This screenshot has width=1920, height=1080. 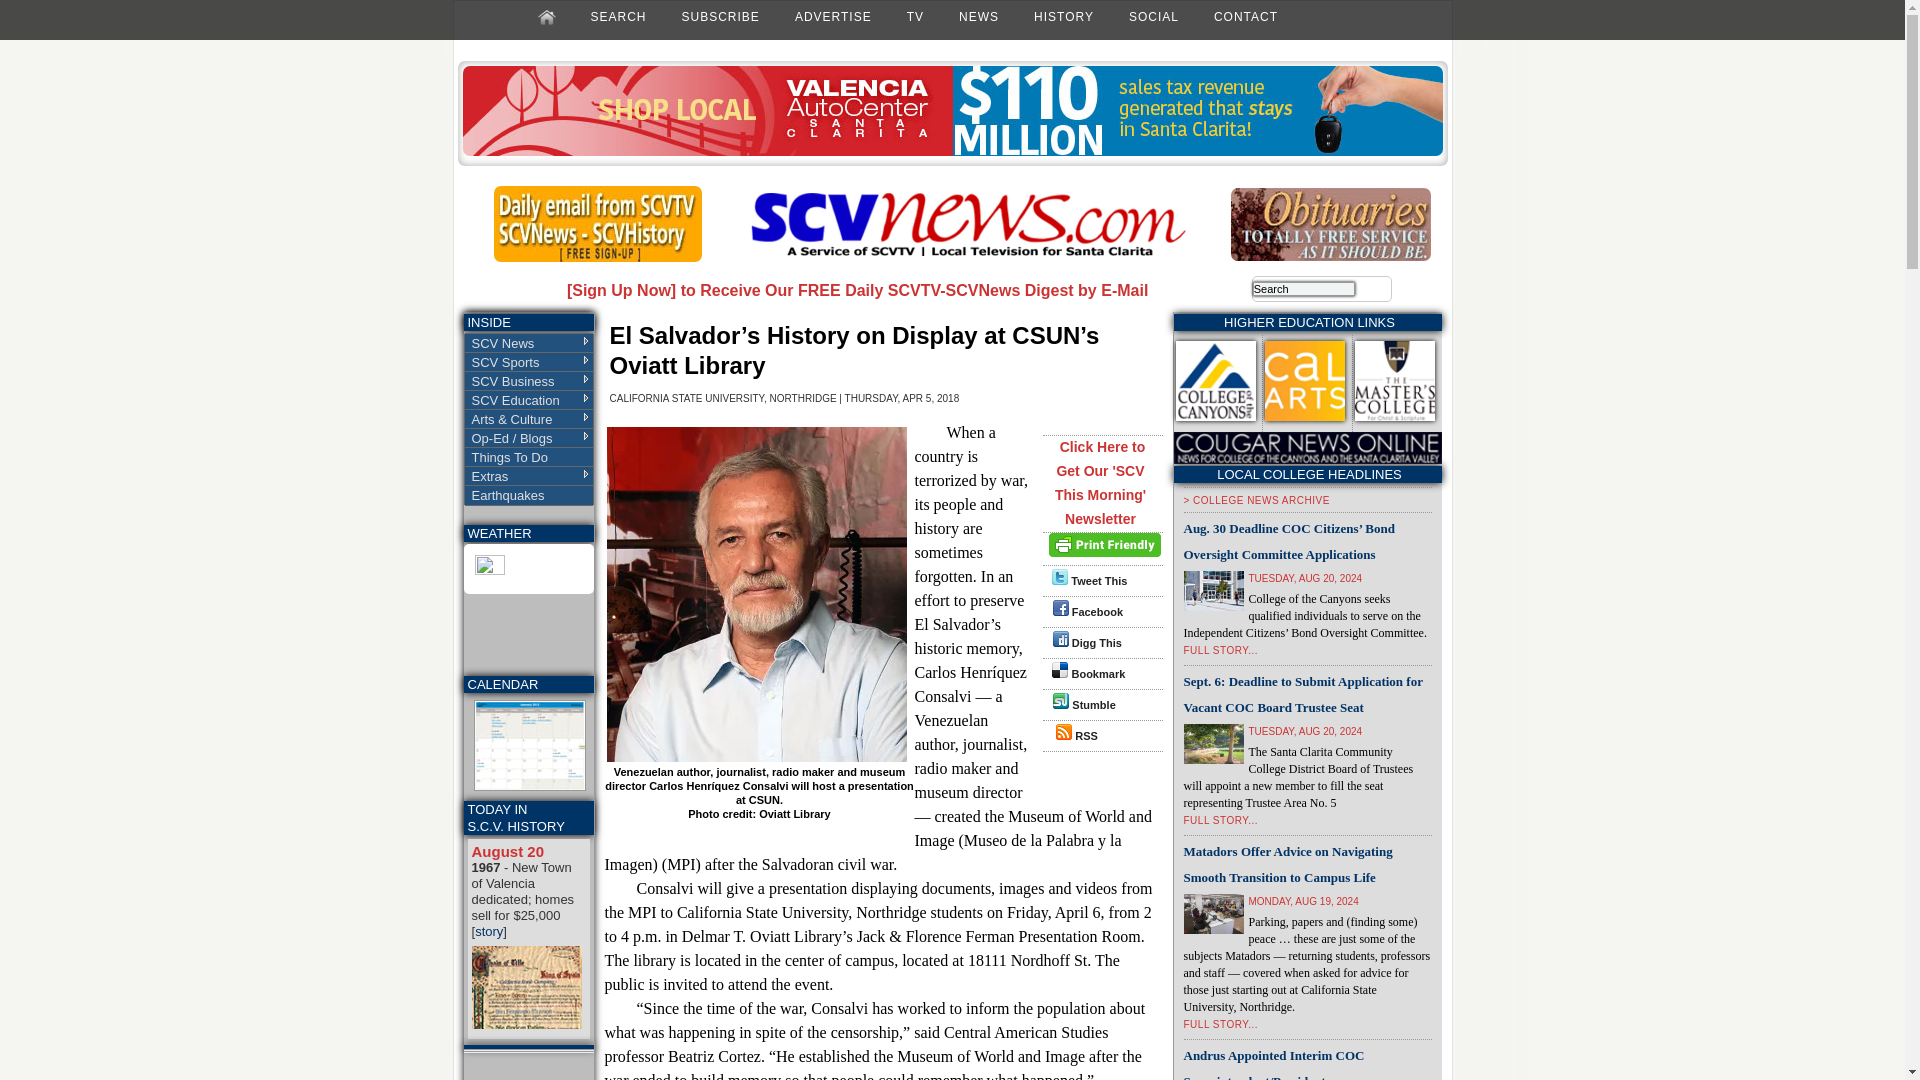 I want to click on SUBSCRIBE, so click(x=720, y=16).